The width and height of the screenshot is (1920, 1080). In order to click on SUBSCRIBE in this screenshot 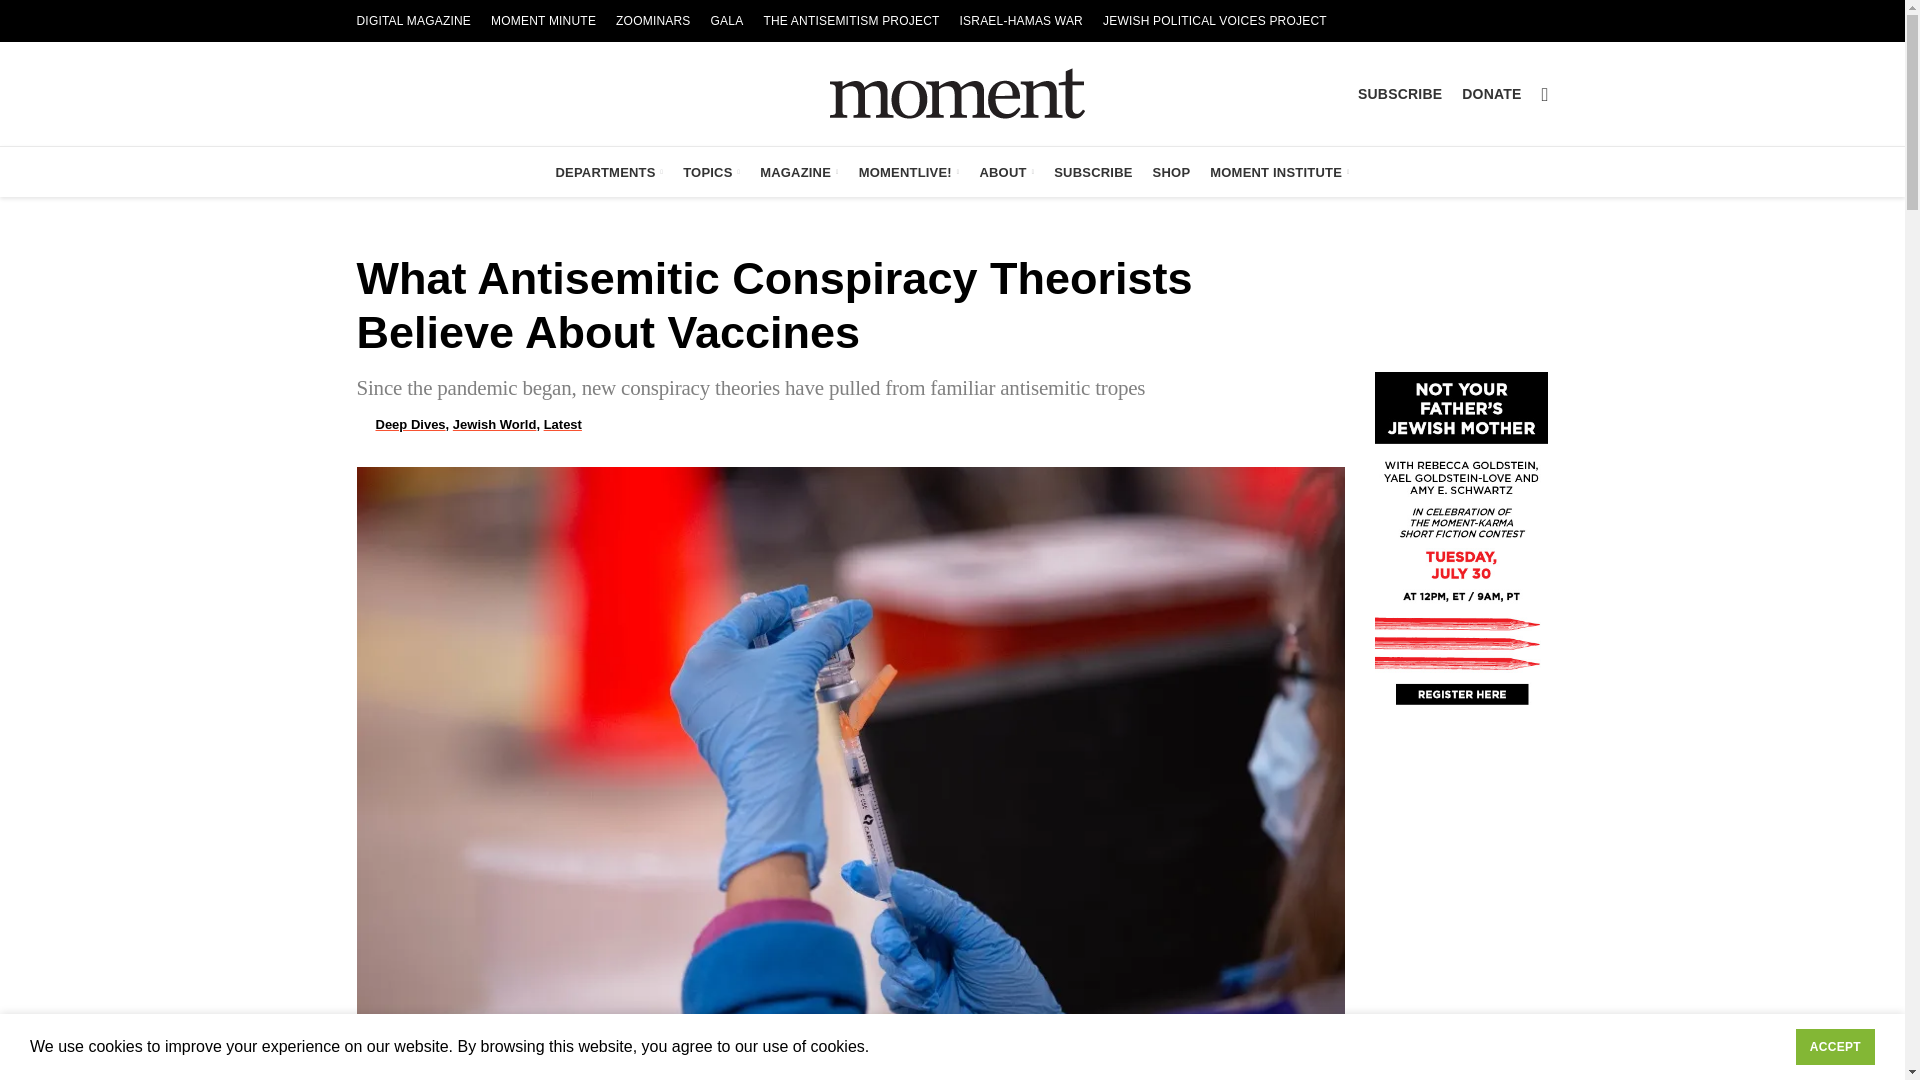, I will do `click(1399, 94)`.